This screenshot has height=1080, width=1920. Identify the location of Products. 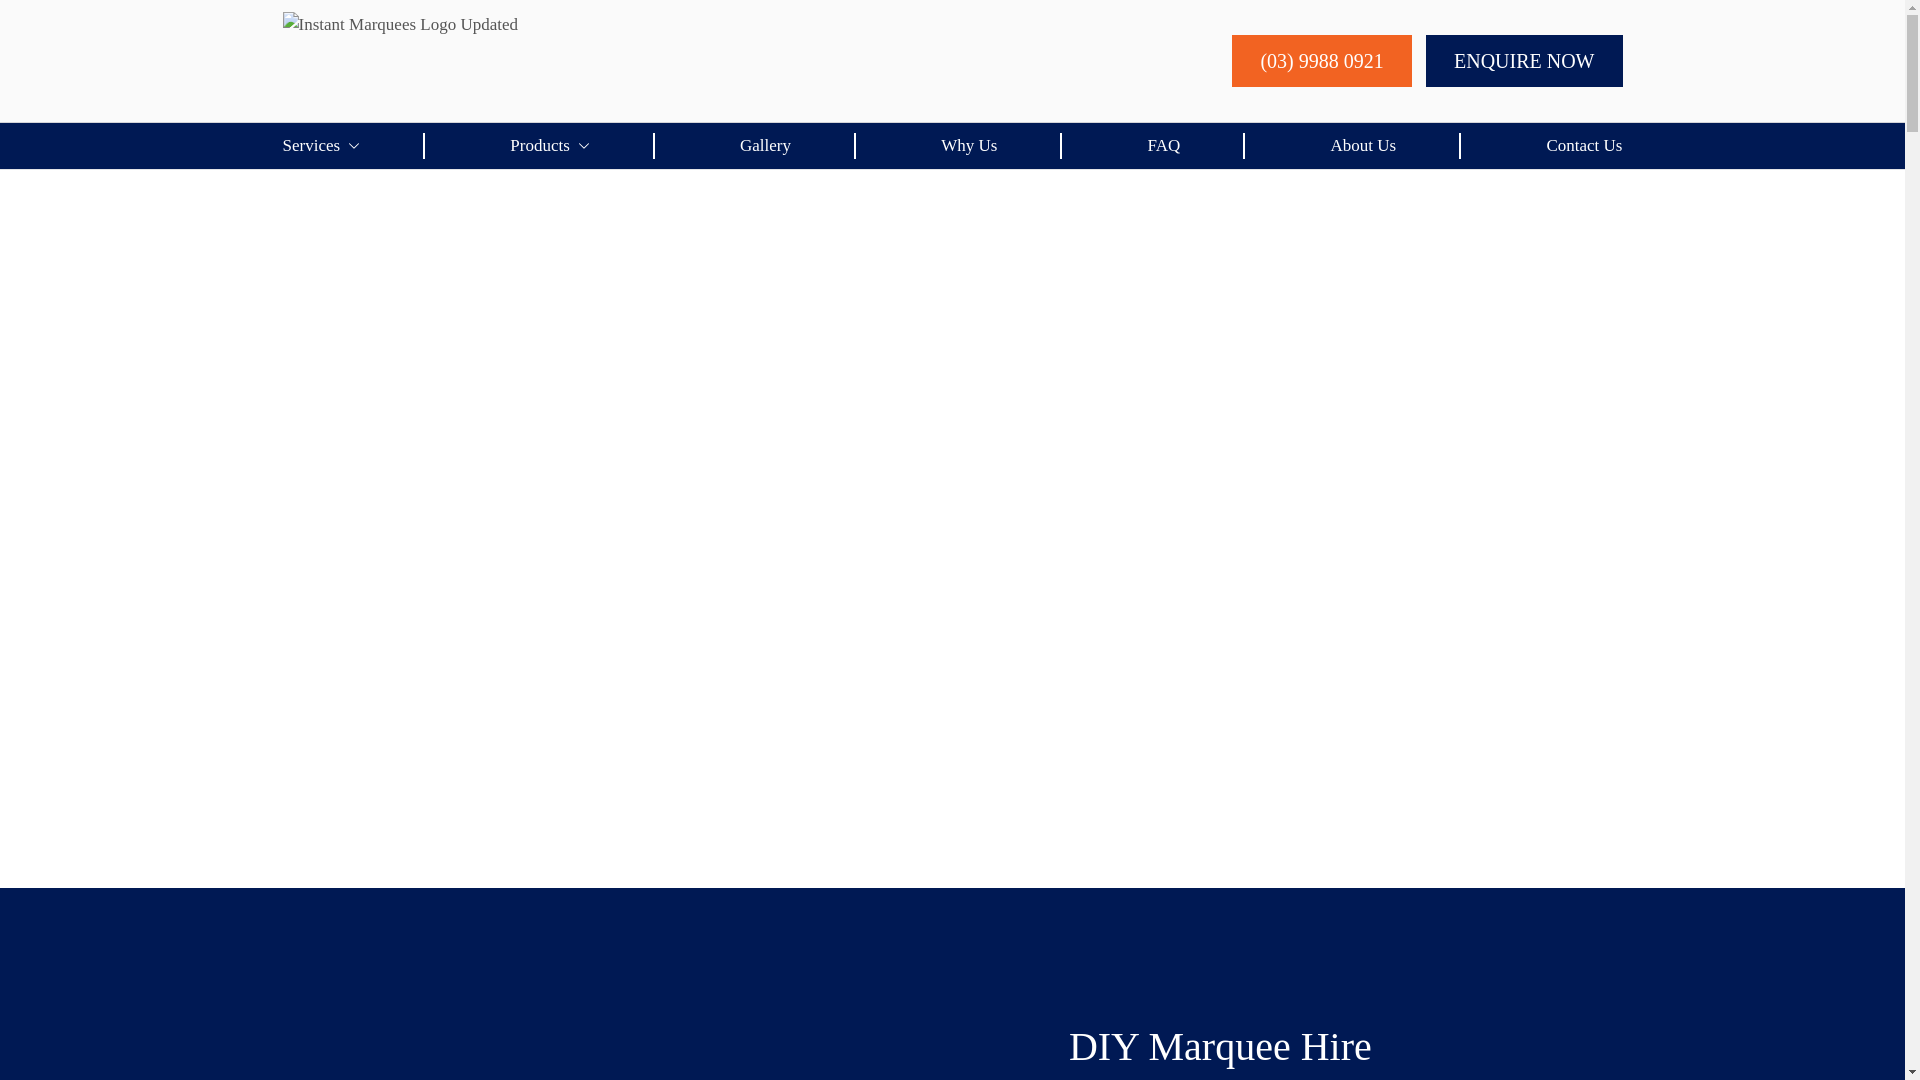
(550, 146).